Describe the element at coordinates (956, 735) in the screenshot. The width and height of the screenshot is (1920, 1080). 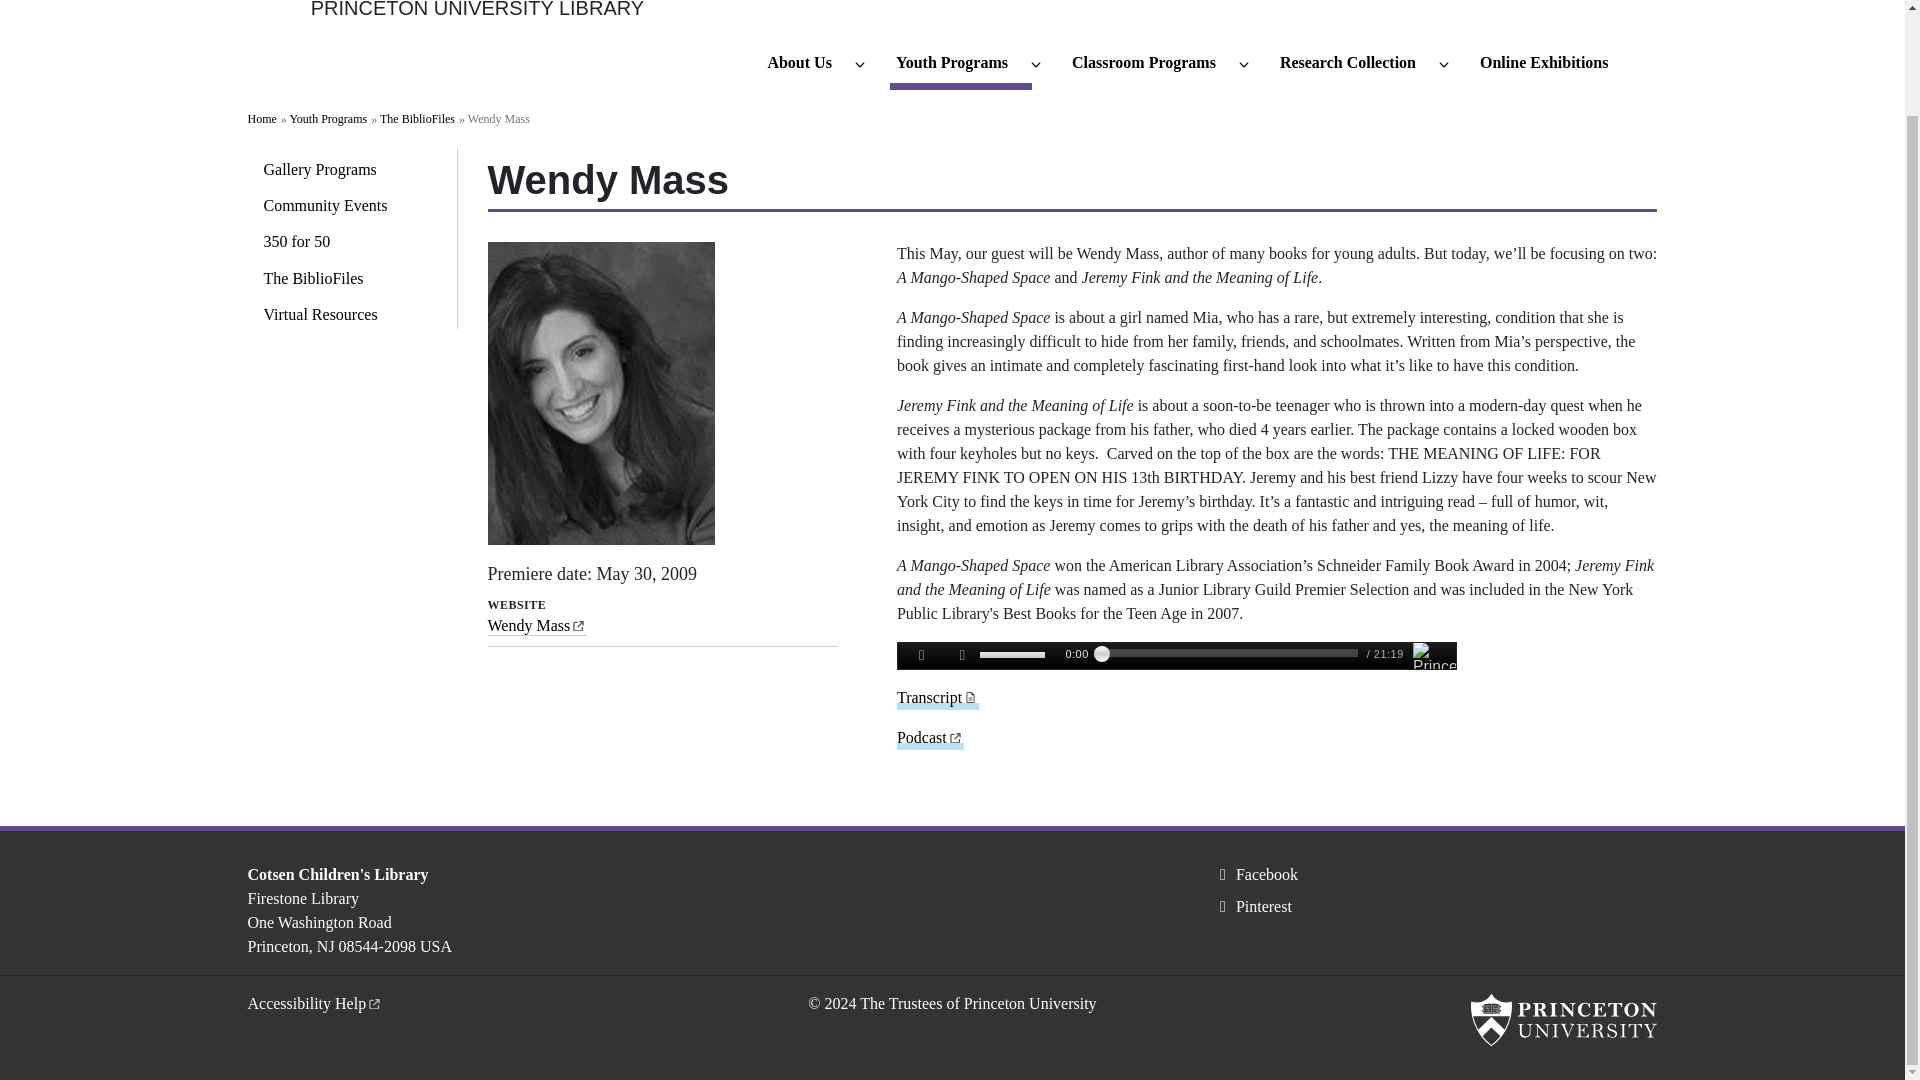
I see `Link is external` at that location.